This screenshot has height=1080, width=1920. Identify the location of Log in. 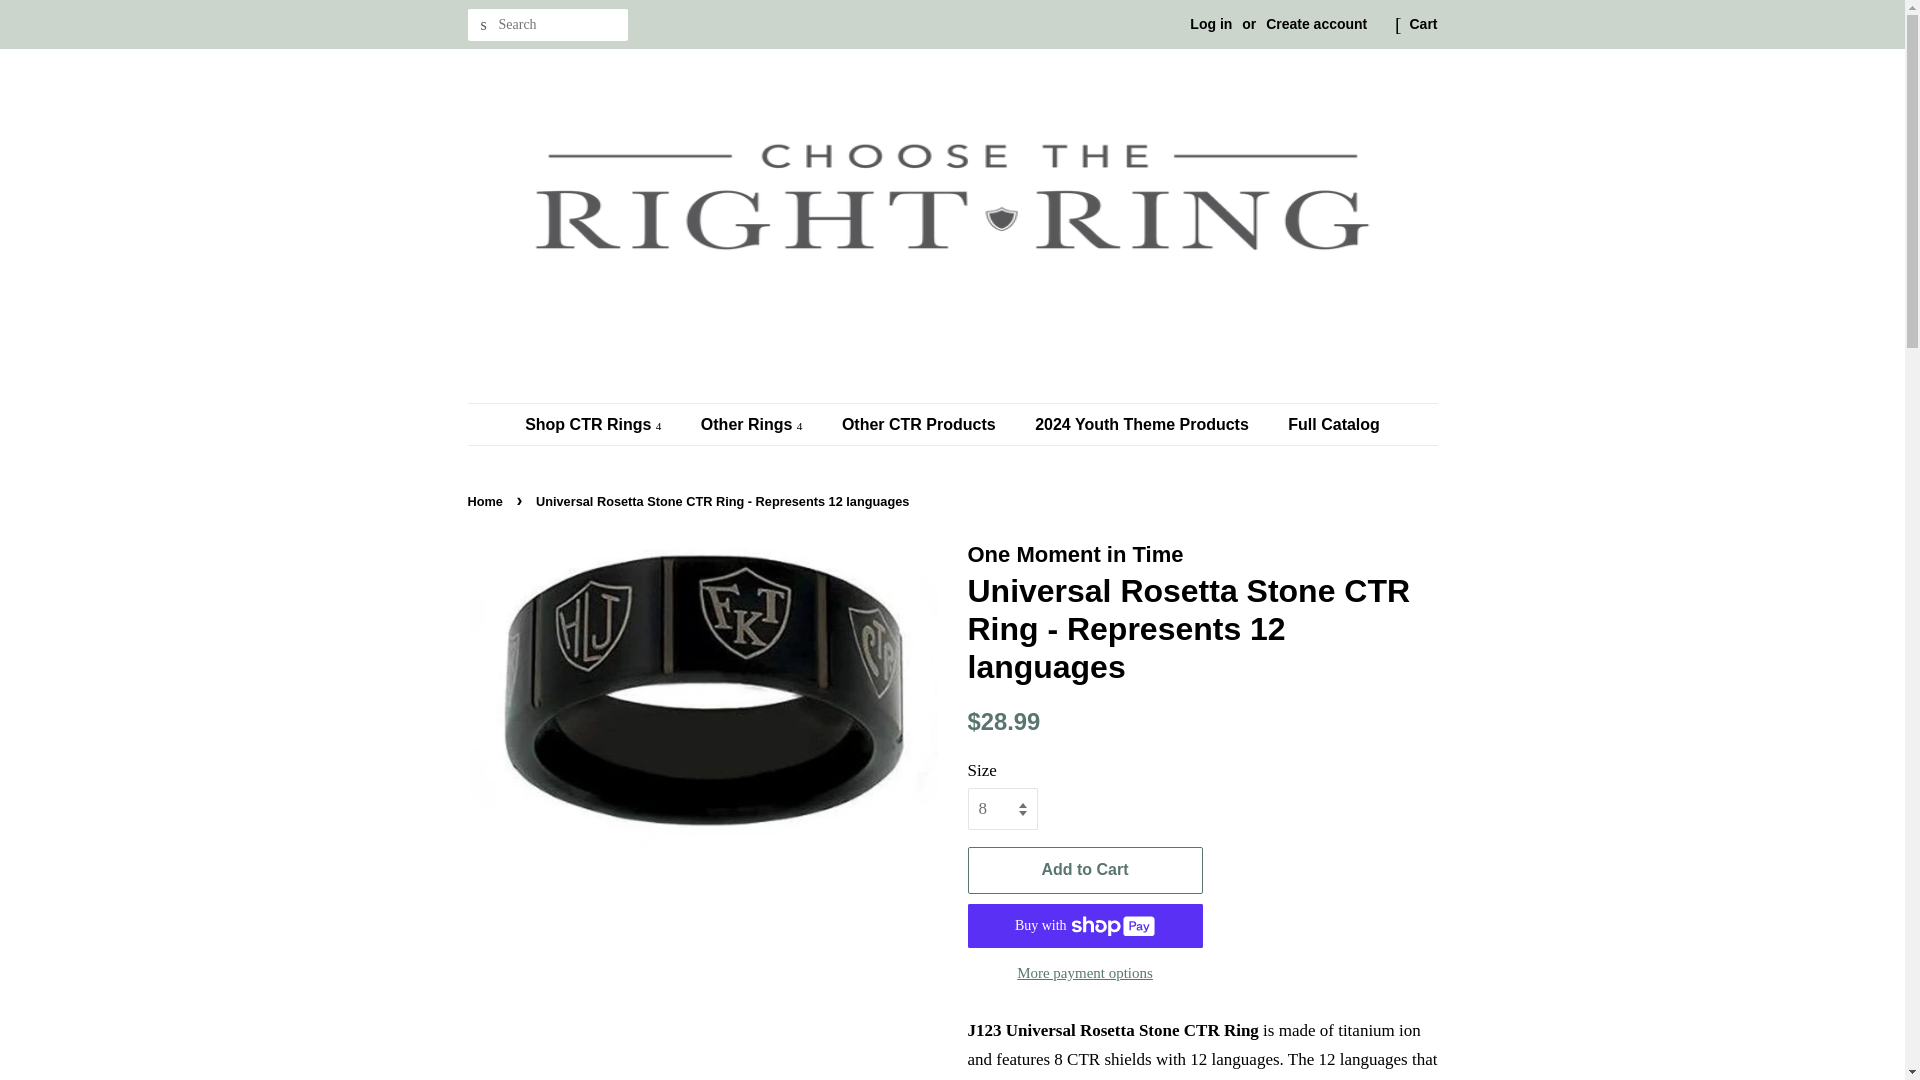
(1211, 24).